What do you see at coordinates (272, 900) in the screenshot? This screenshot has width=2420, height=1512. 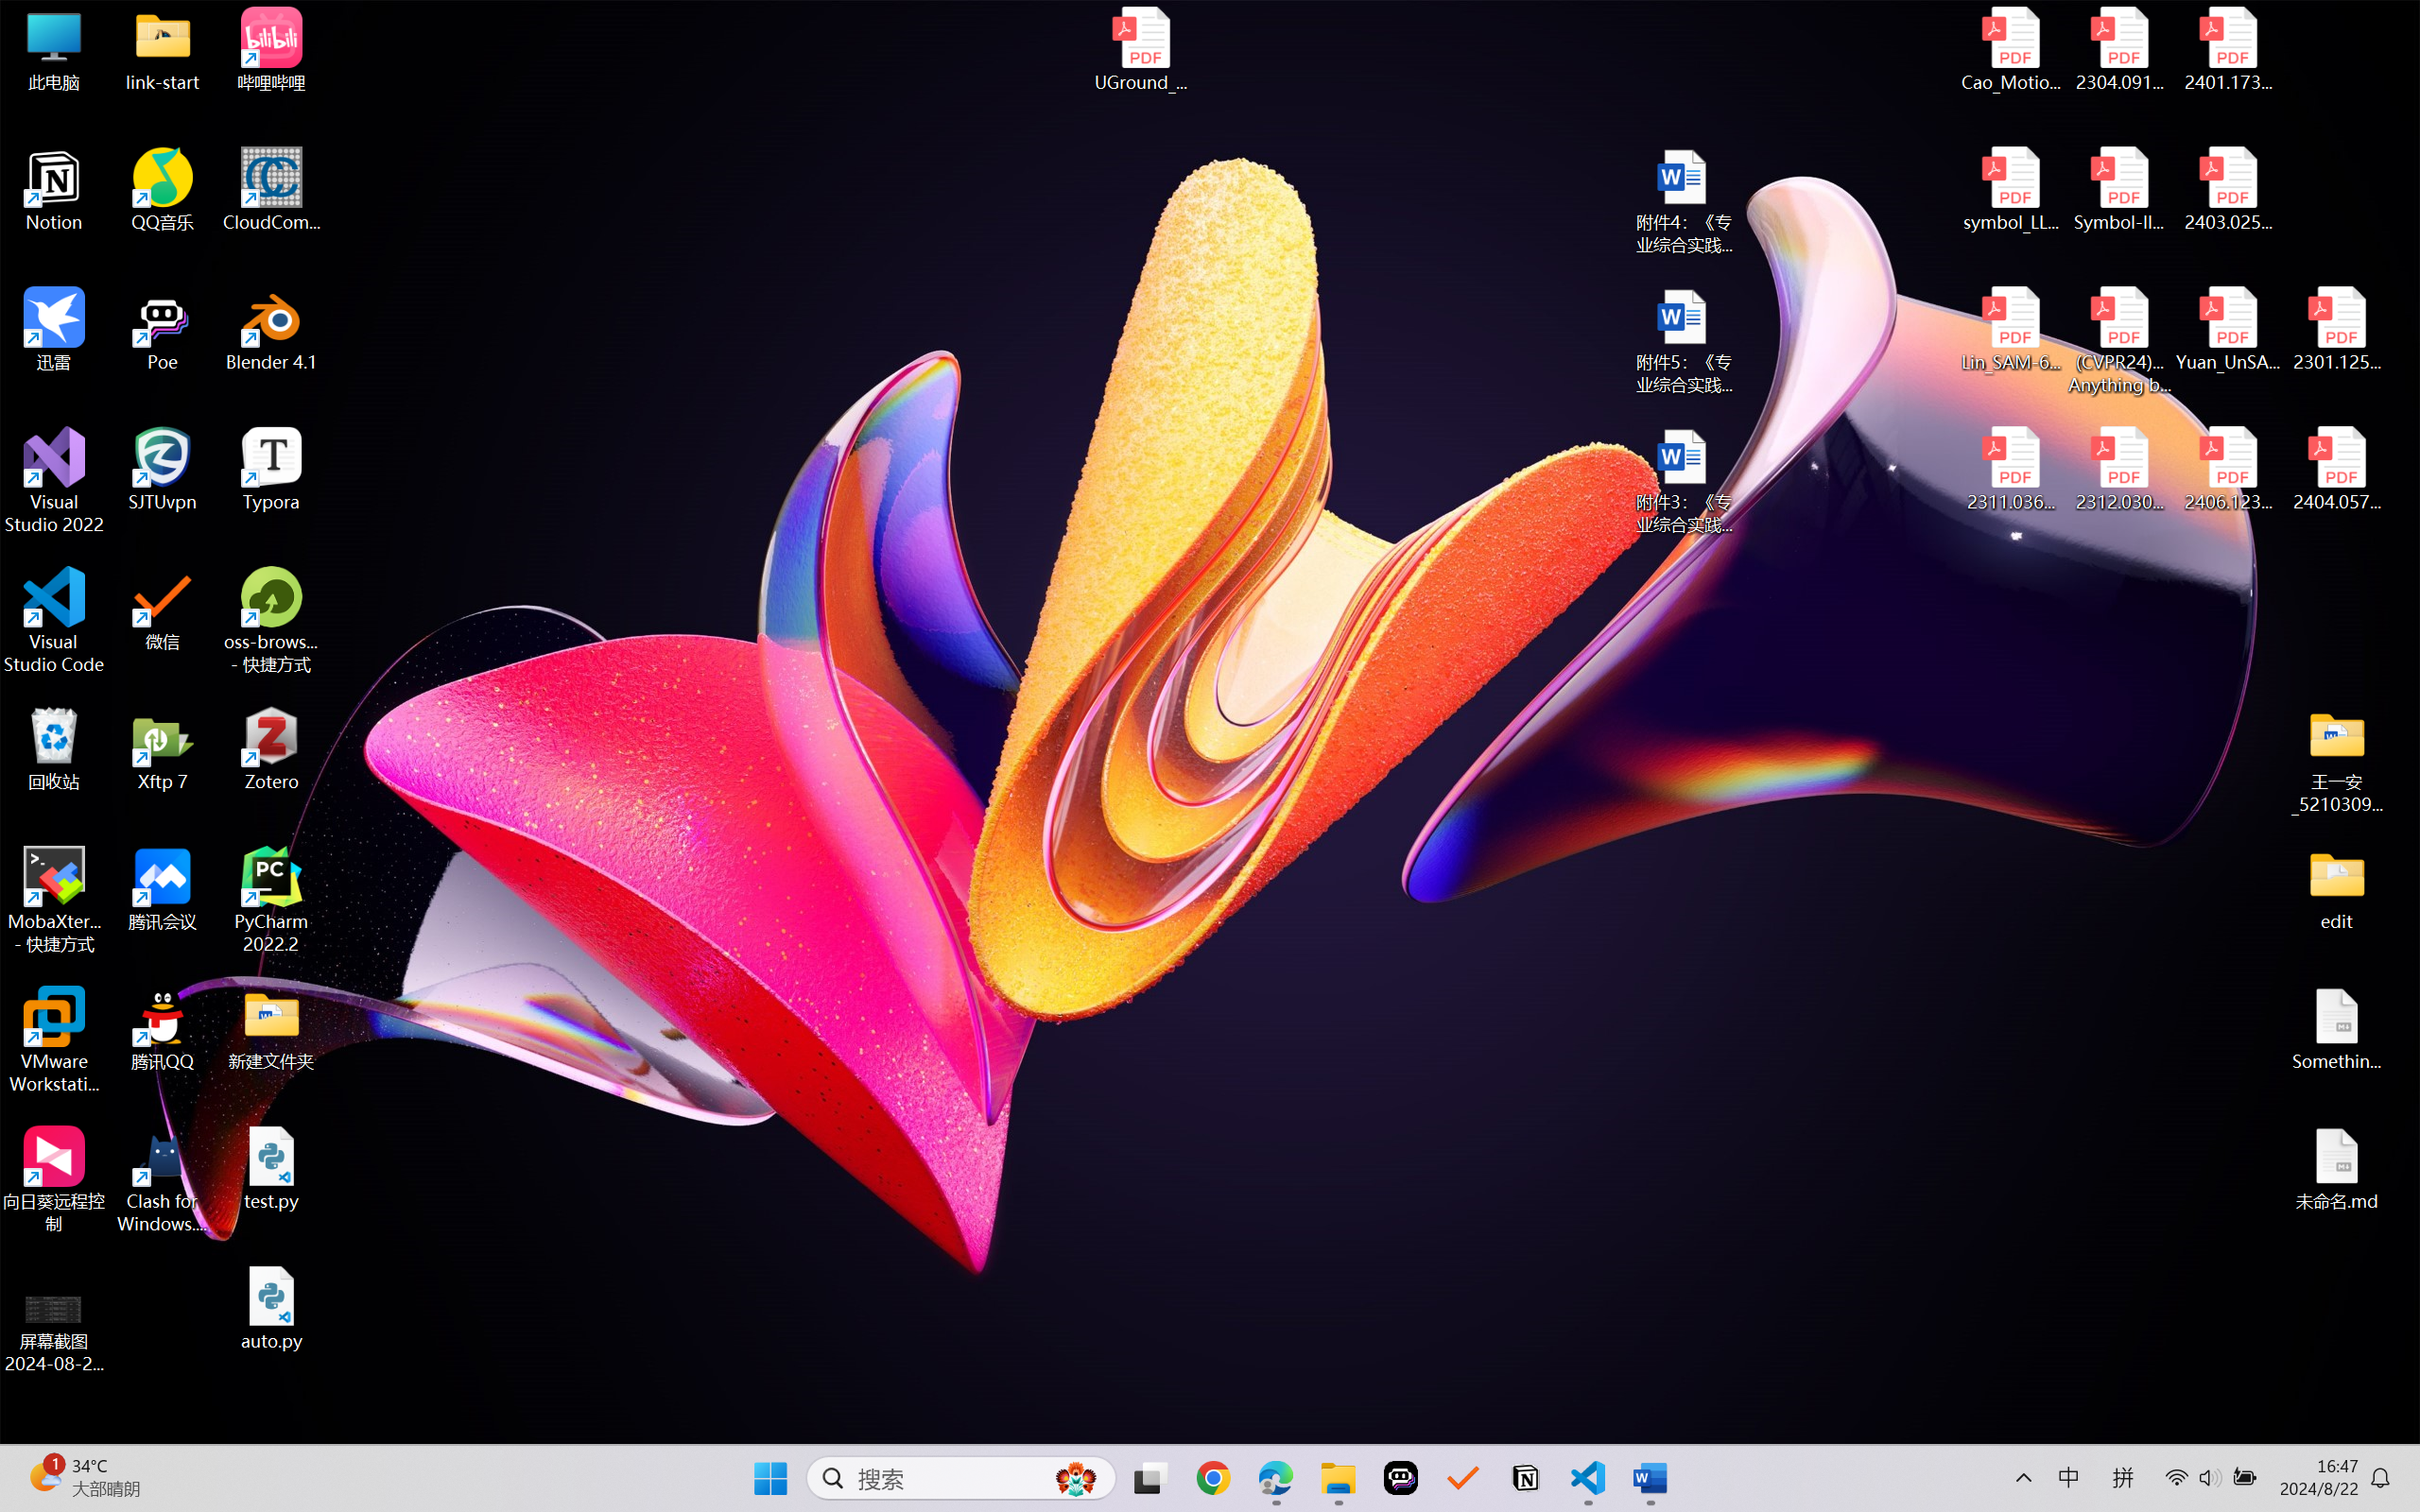 I see `PyCharm 2022.2` at bounding box center [272, 900].